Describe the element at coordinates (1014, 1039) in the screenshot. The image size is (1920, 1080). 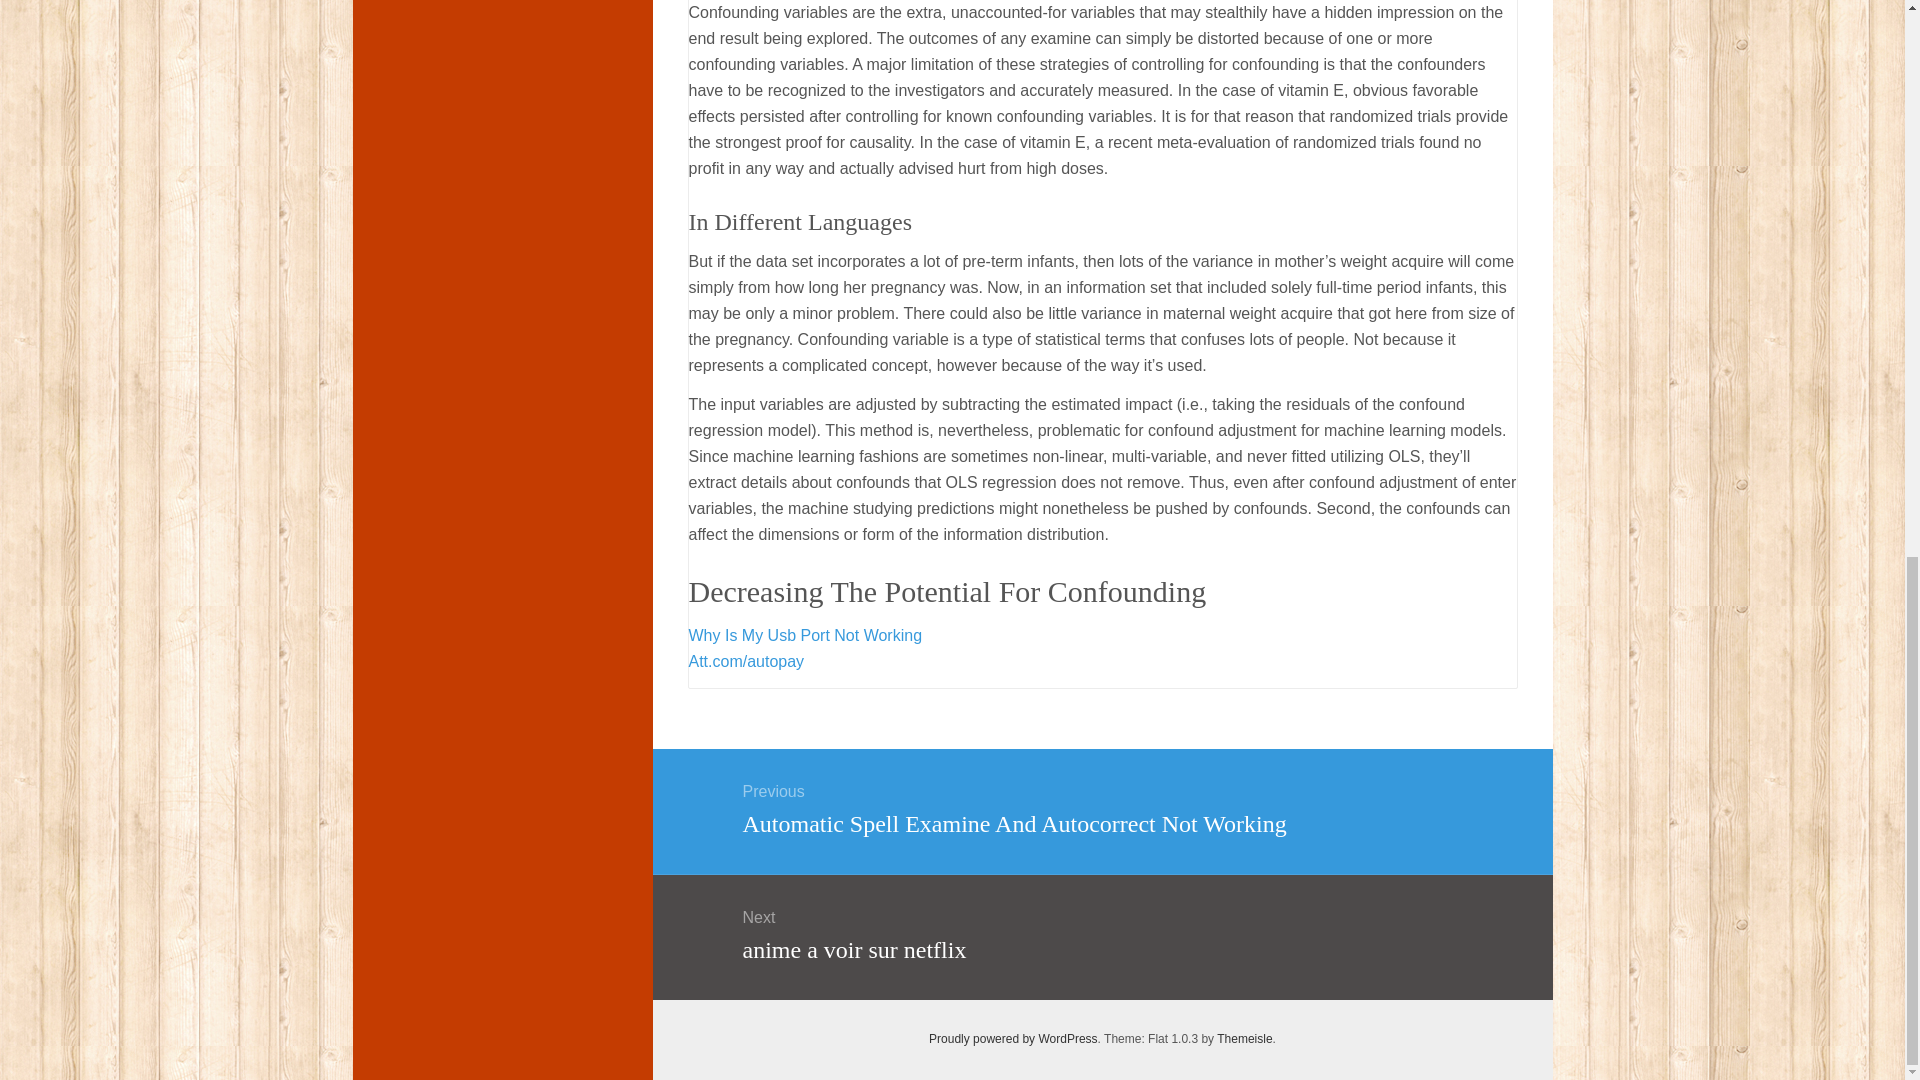
I see `Semantic Personal Publishing Platform` at that location.